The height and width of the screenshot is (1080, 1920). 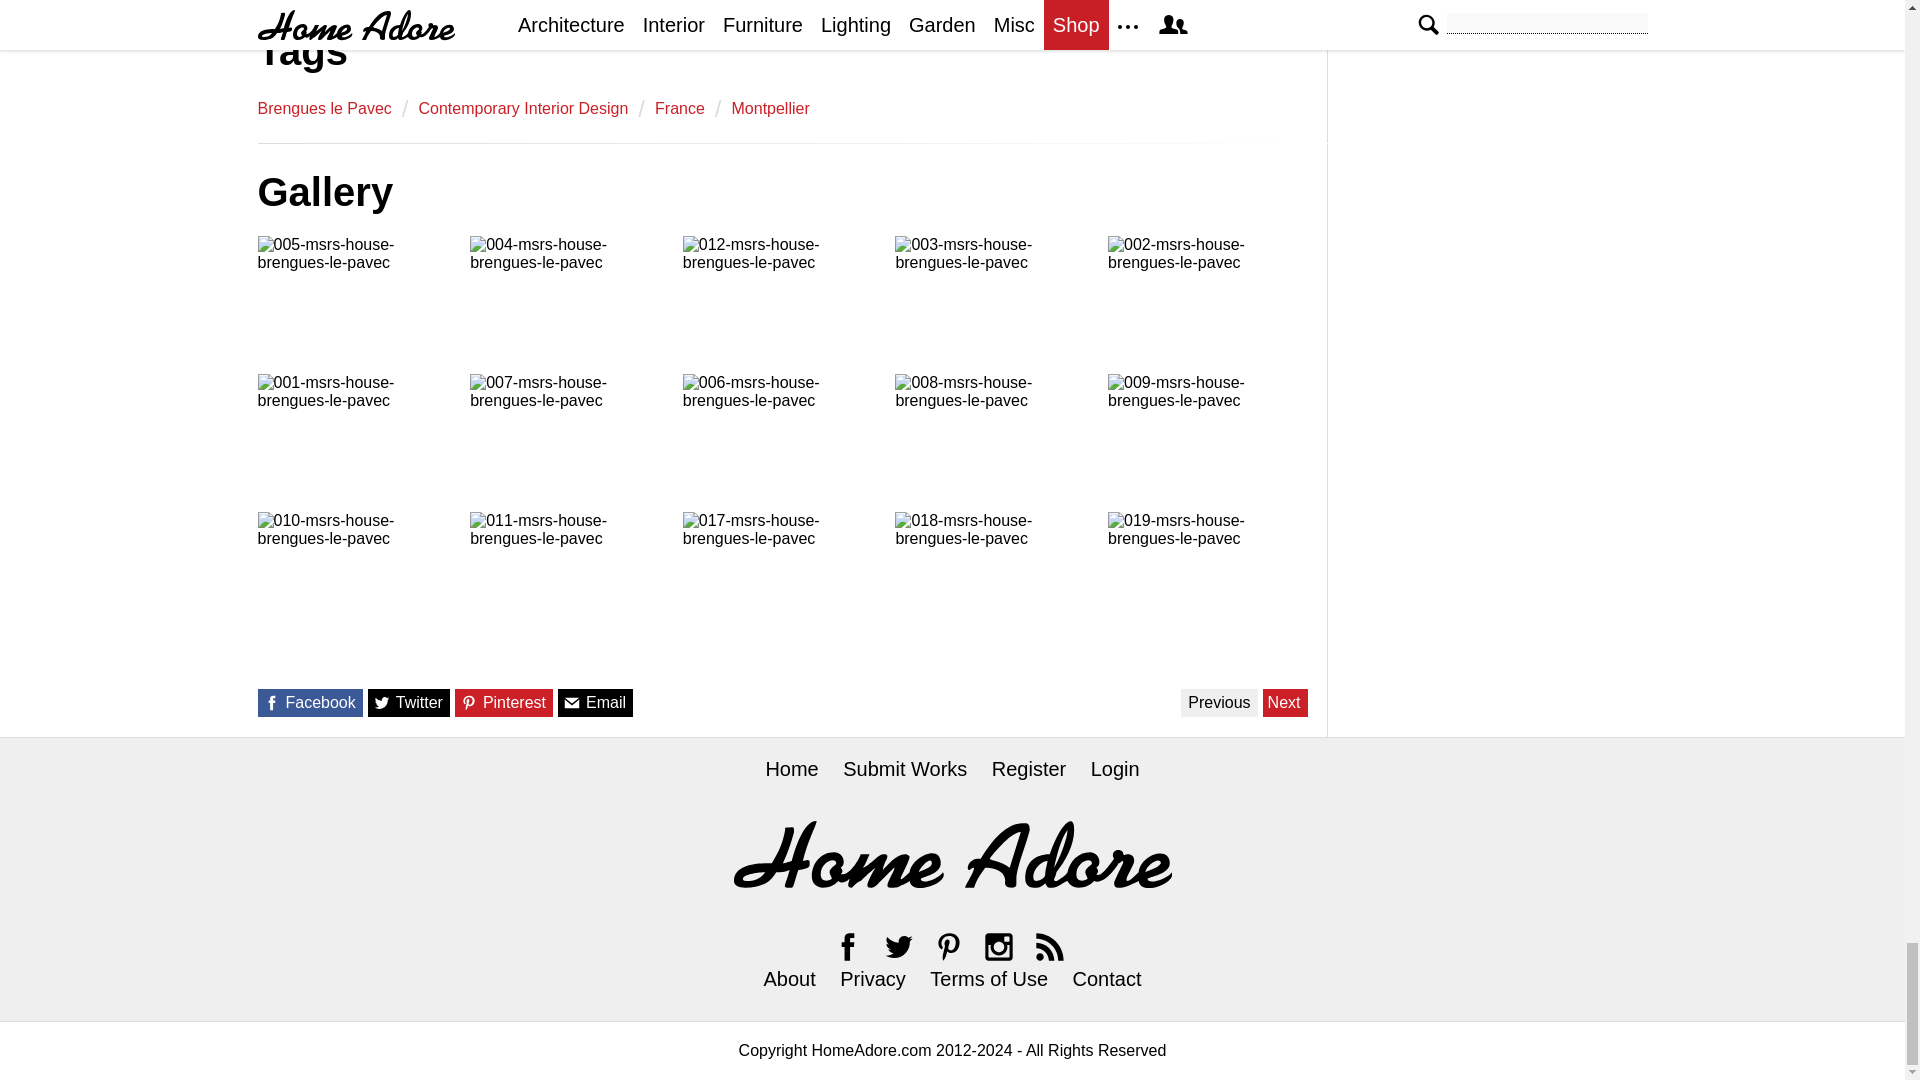 What do you see at coordinates (522, 108) in the screenshot?
I see `Contemporary Interior Design` at bounding box center [522, 108].